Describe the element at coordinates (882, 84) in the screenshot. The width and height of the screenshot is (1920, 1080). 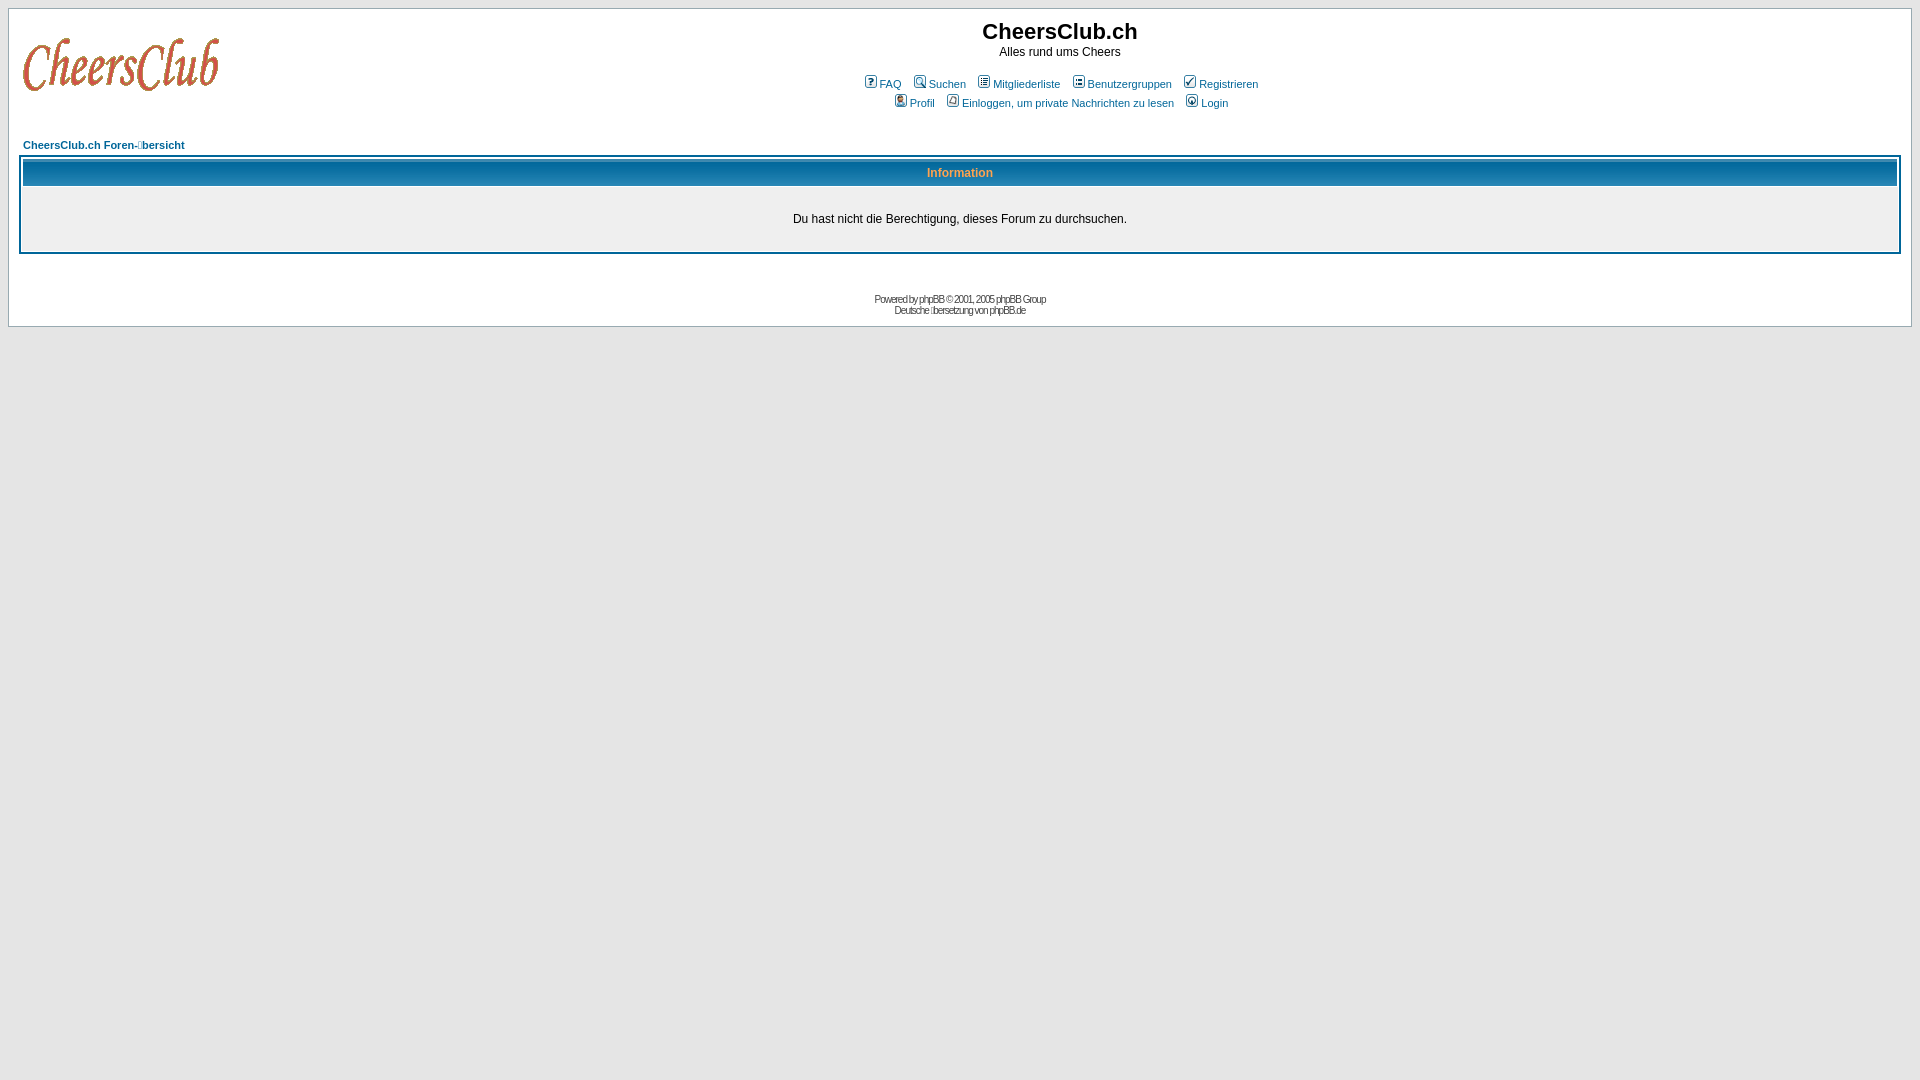
I see `FAQ` at that location.